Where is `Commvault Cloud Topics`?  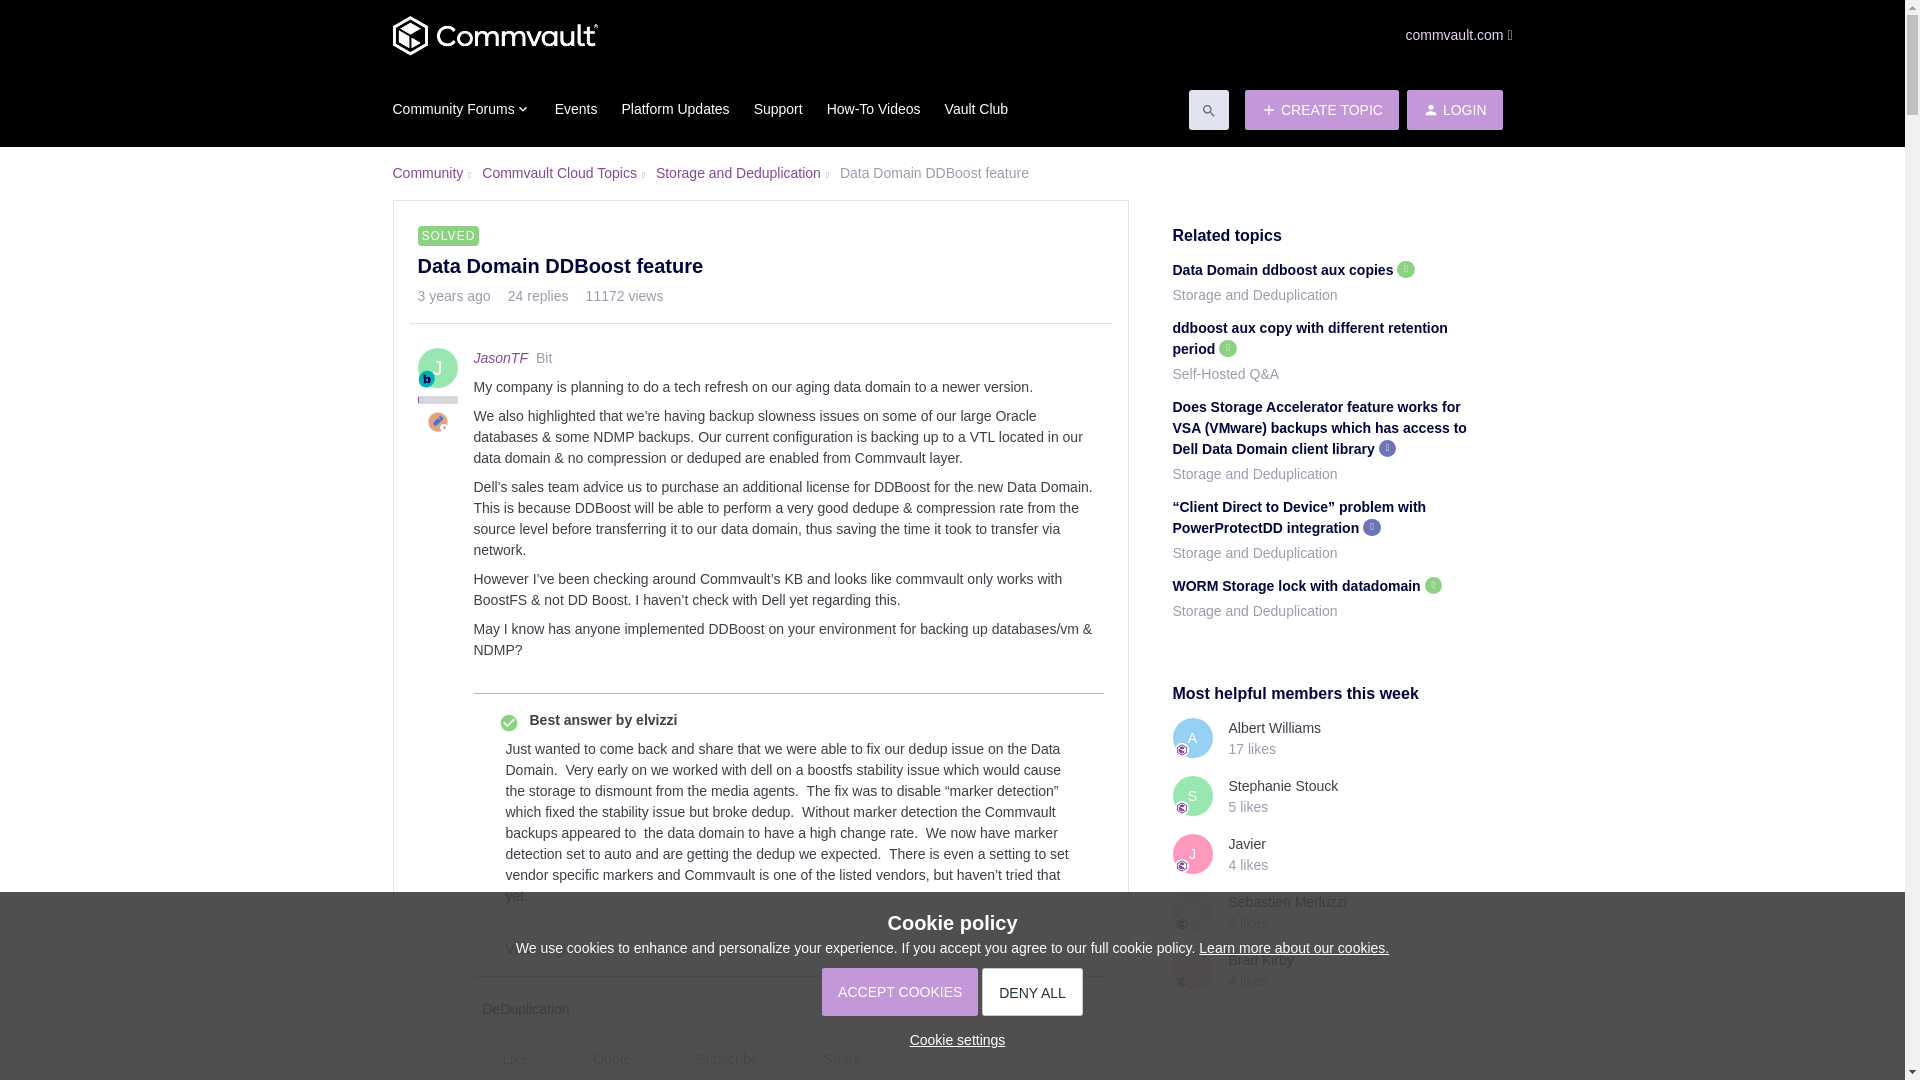 Commvault Cloud Topics is located at coordinates (559, 173).